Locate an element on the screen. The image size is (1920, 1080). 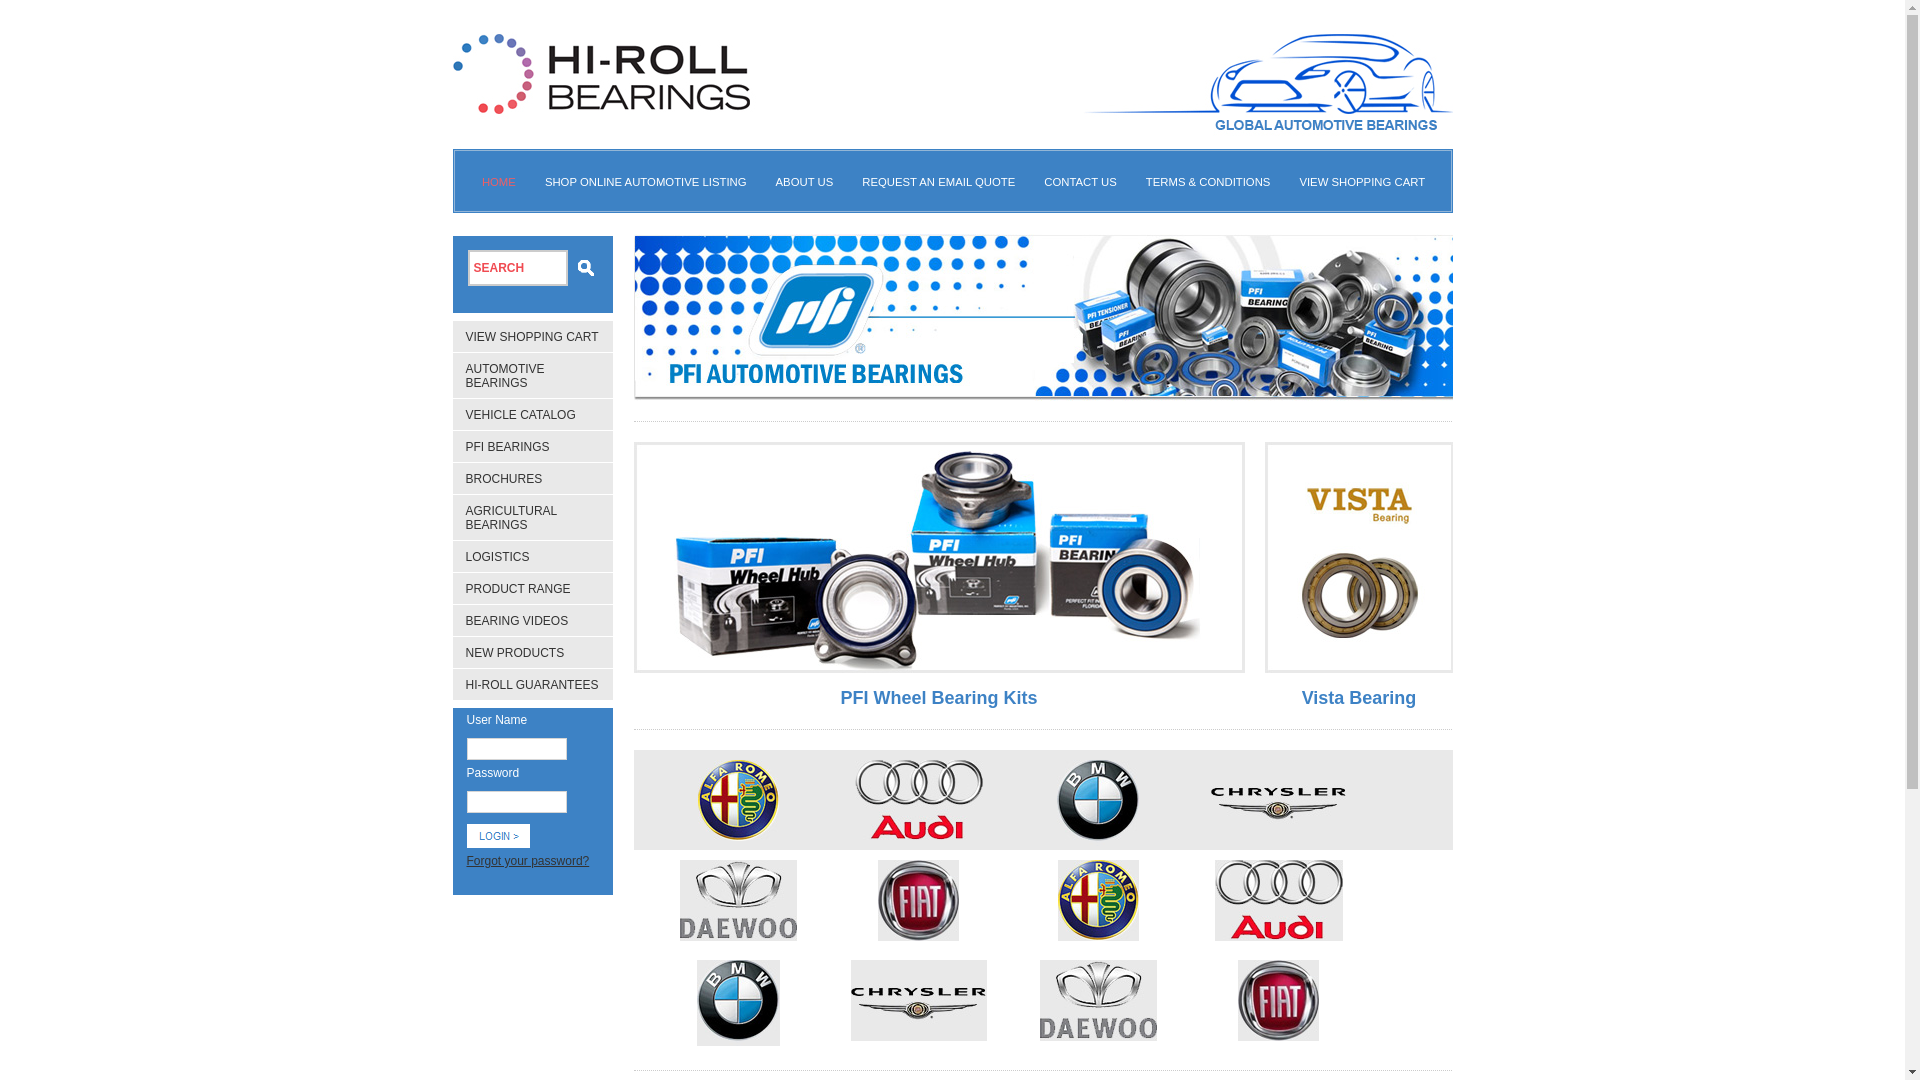
CONTACT US is located at coordinates (1080, 182).